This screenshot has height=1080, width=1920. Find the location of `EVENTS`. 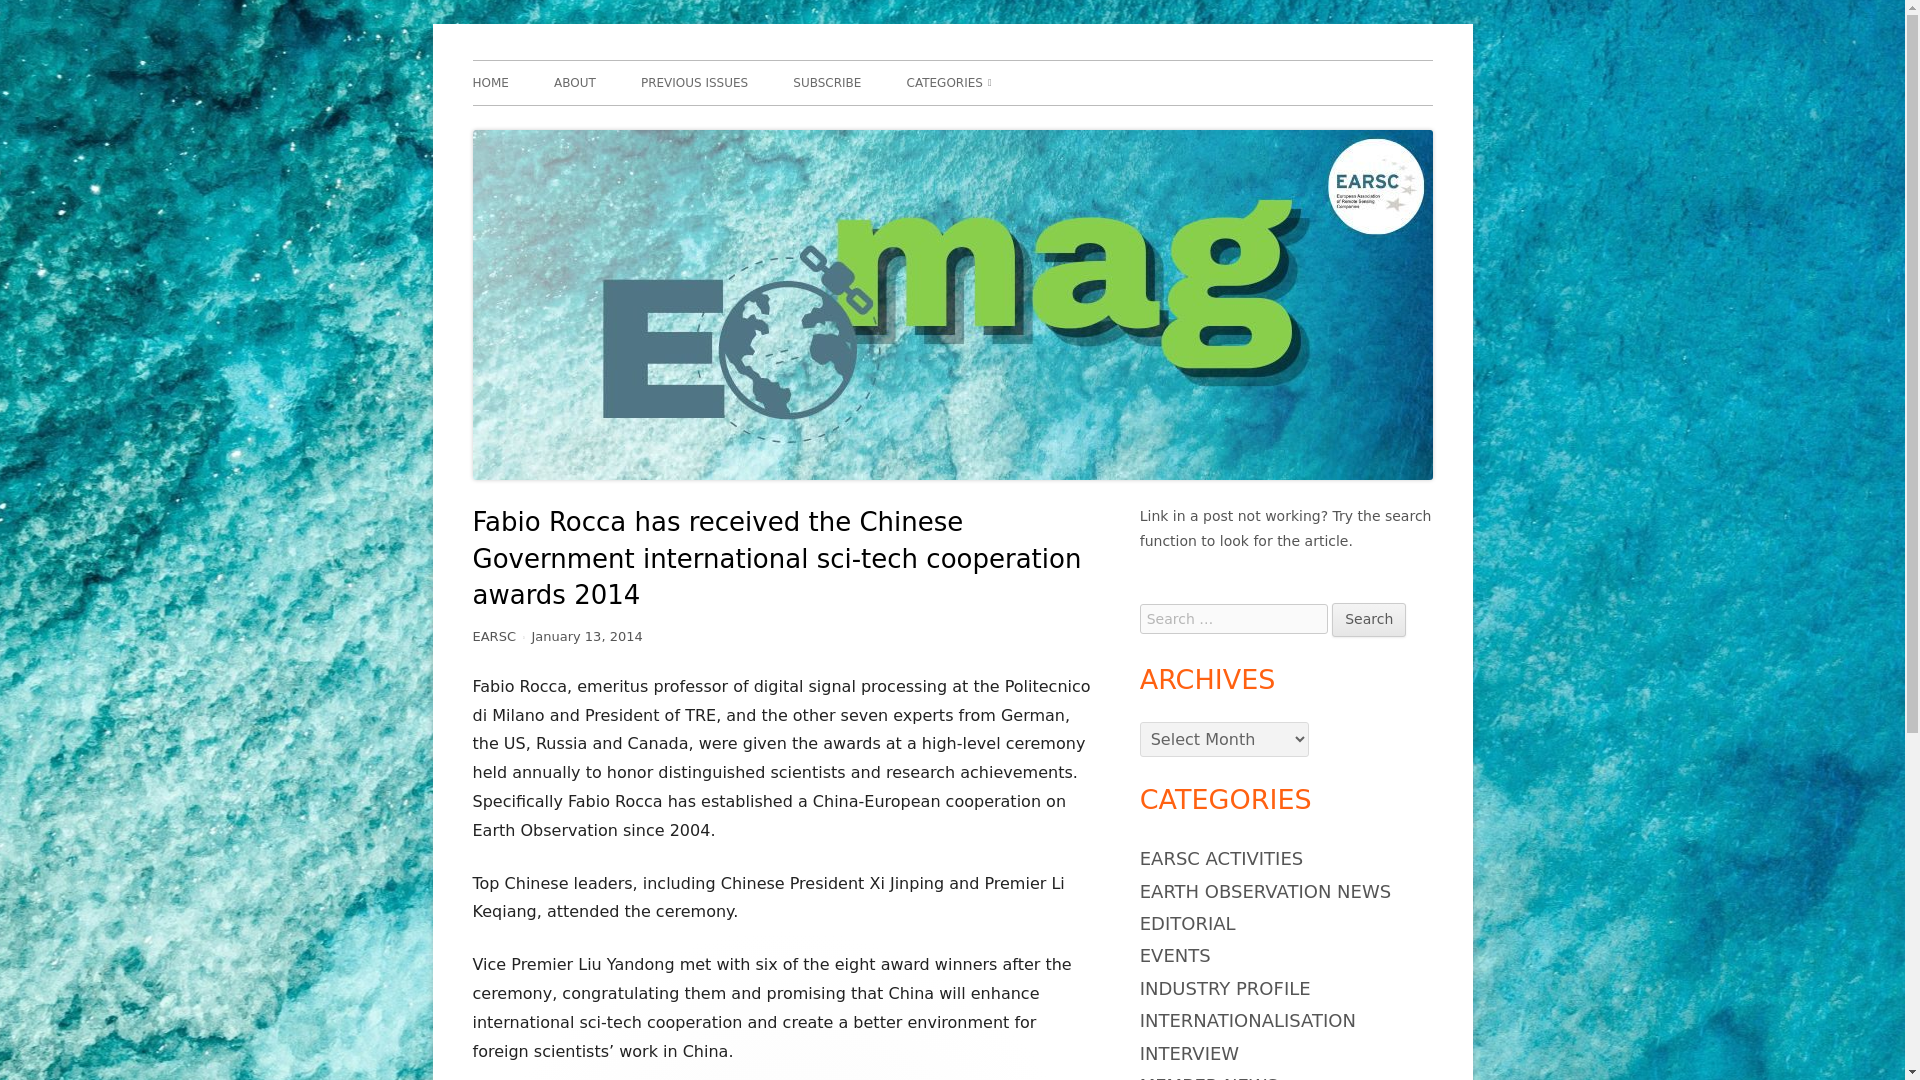

EVENTS is located at coordinates (1176, 955).